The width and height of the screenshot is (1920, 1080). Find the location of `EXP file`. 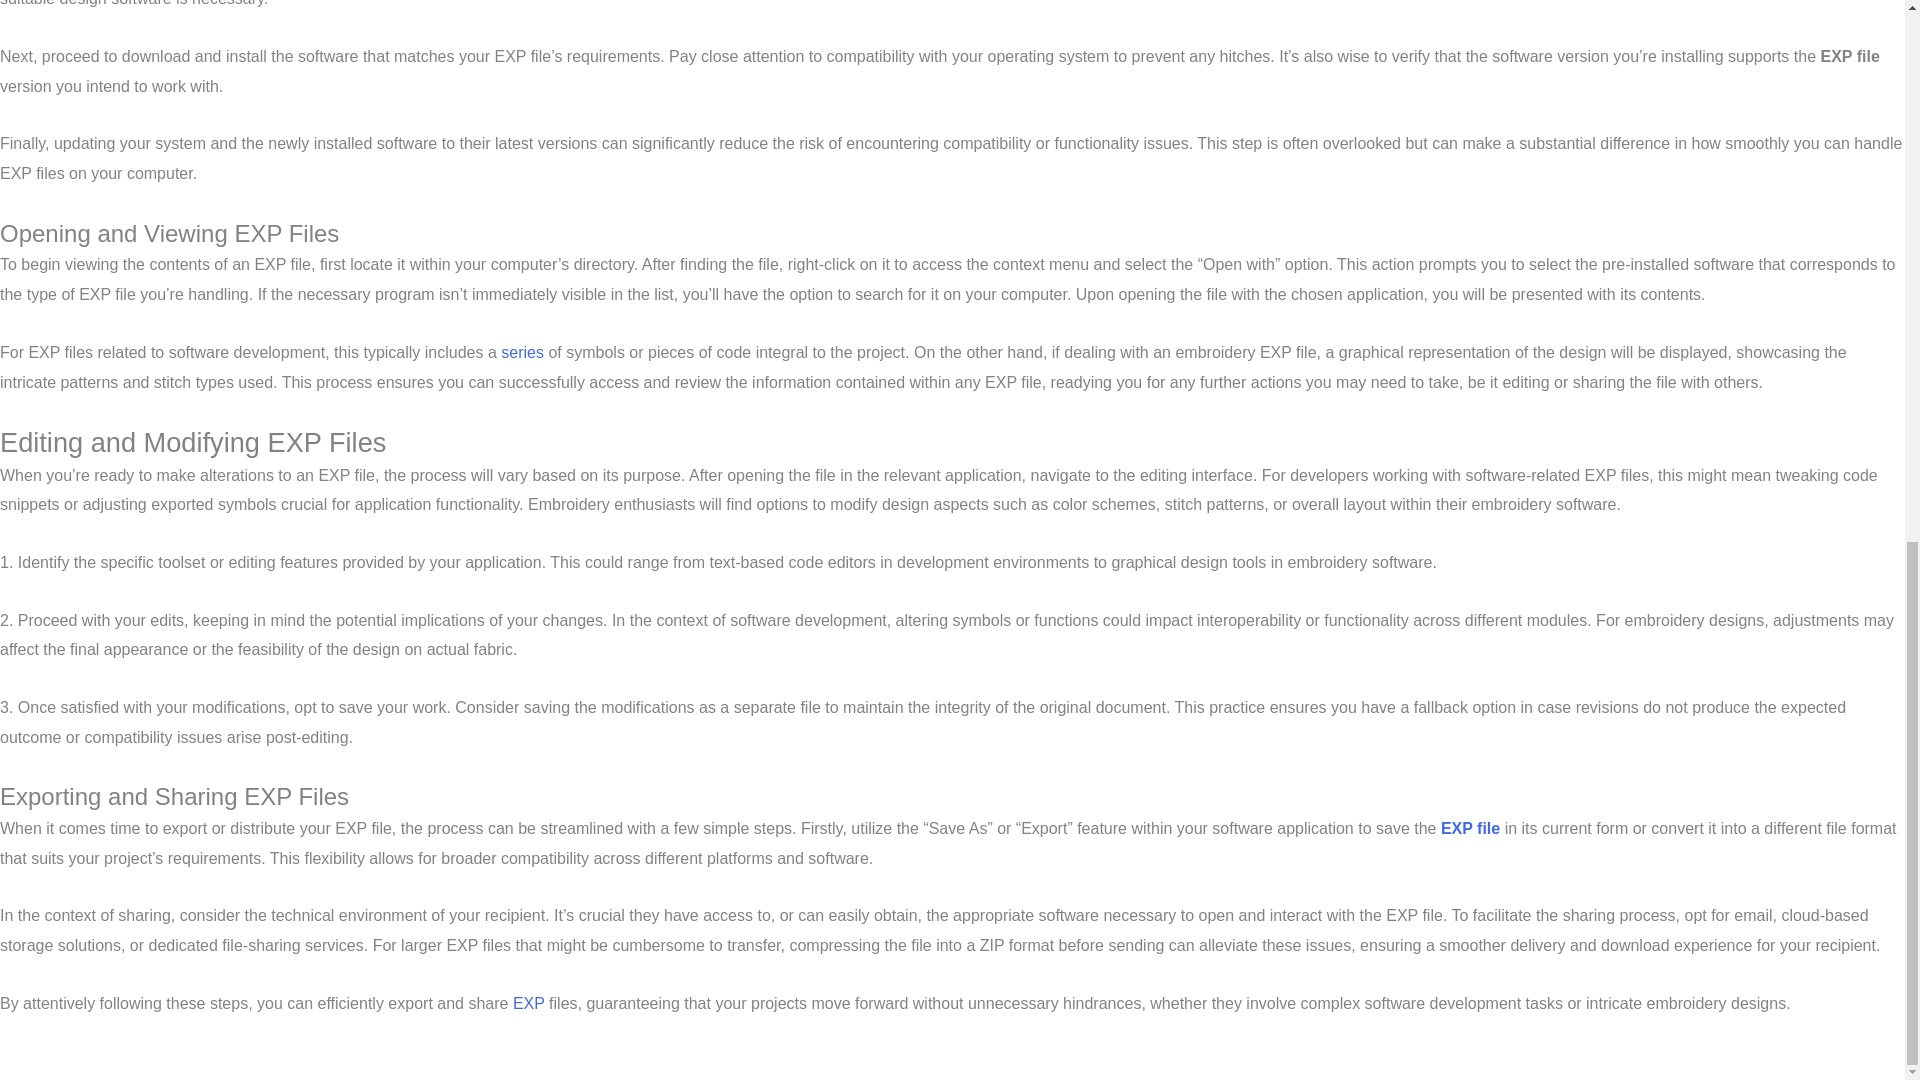

EXP file is located at coordinates (1470, 828).